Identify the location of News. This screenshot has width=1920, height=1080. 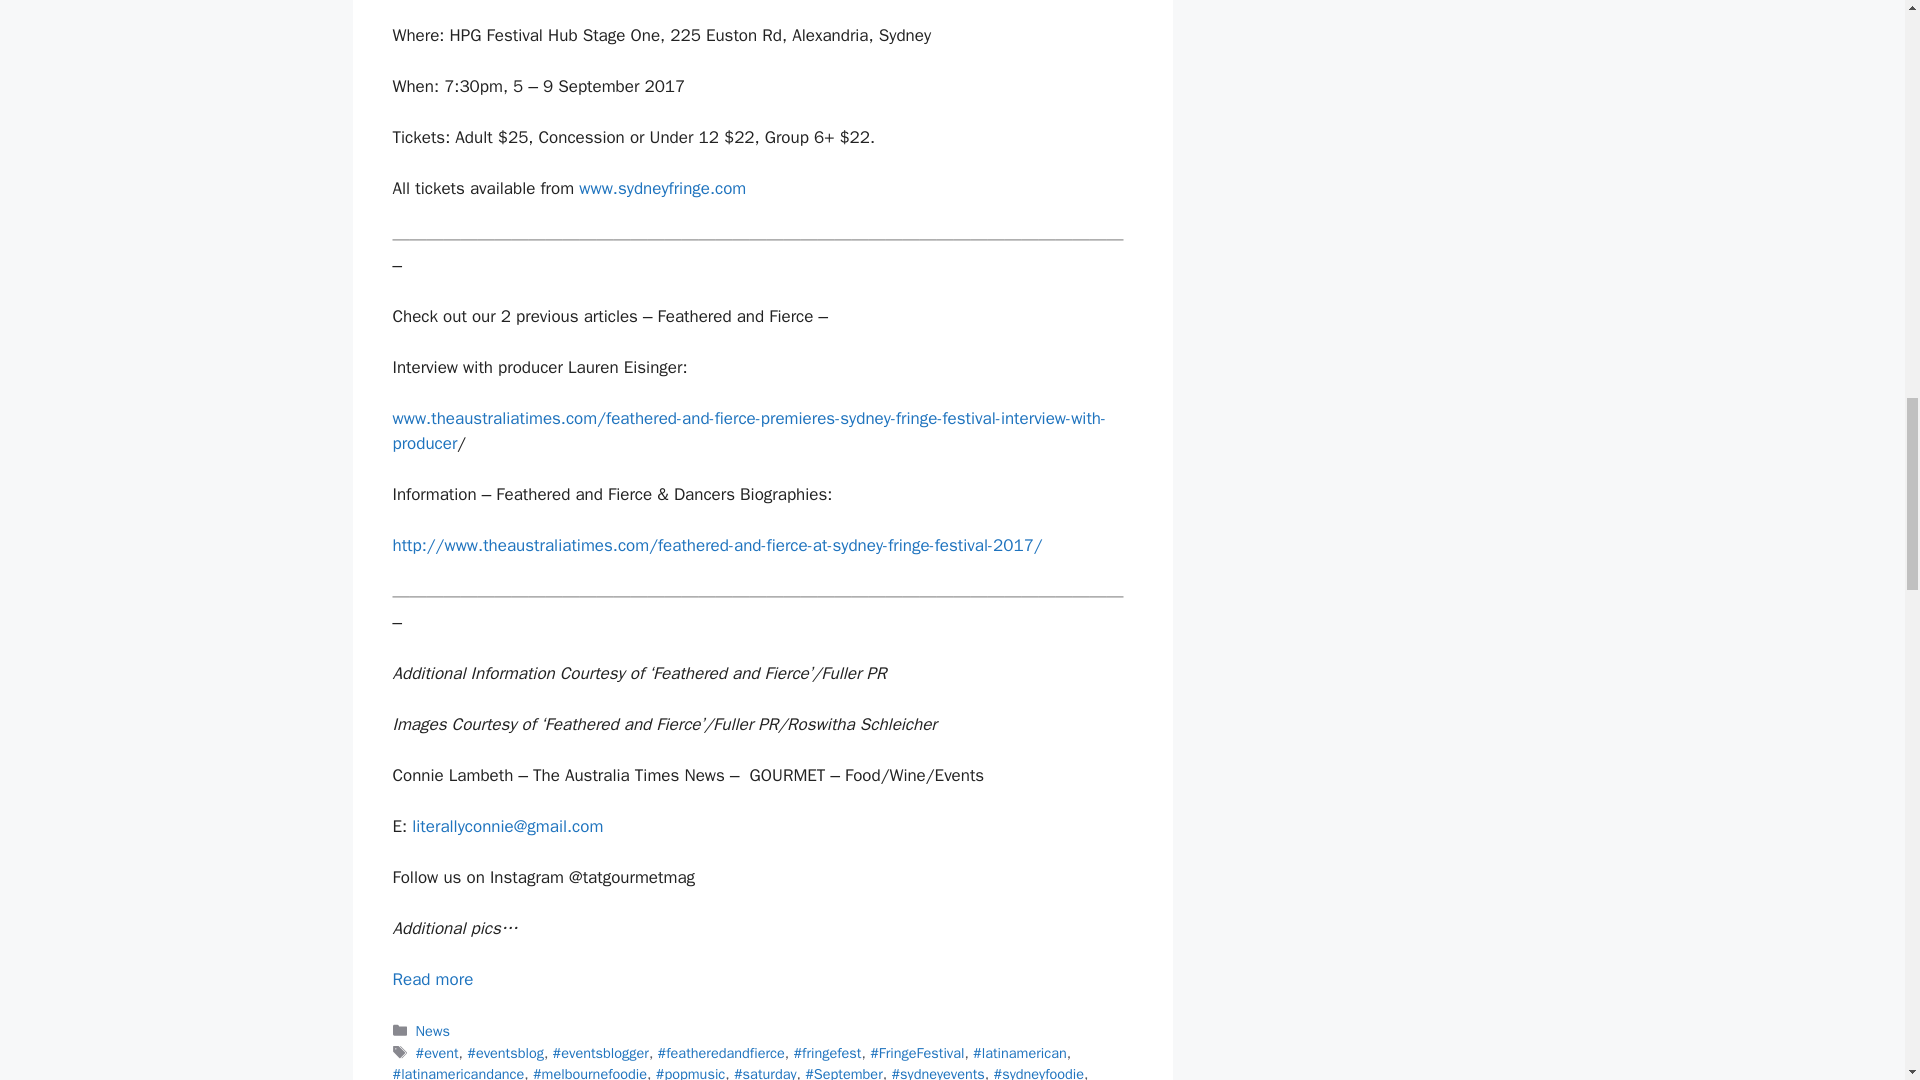
(432, 1030).